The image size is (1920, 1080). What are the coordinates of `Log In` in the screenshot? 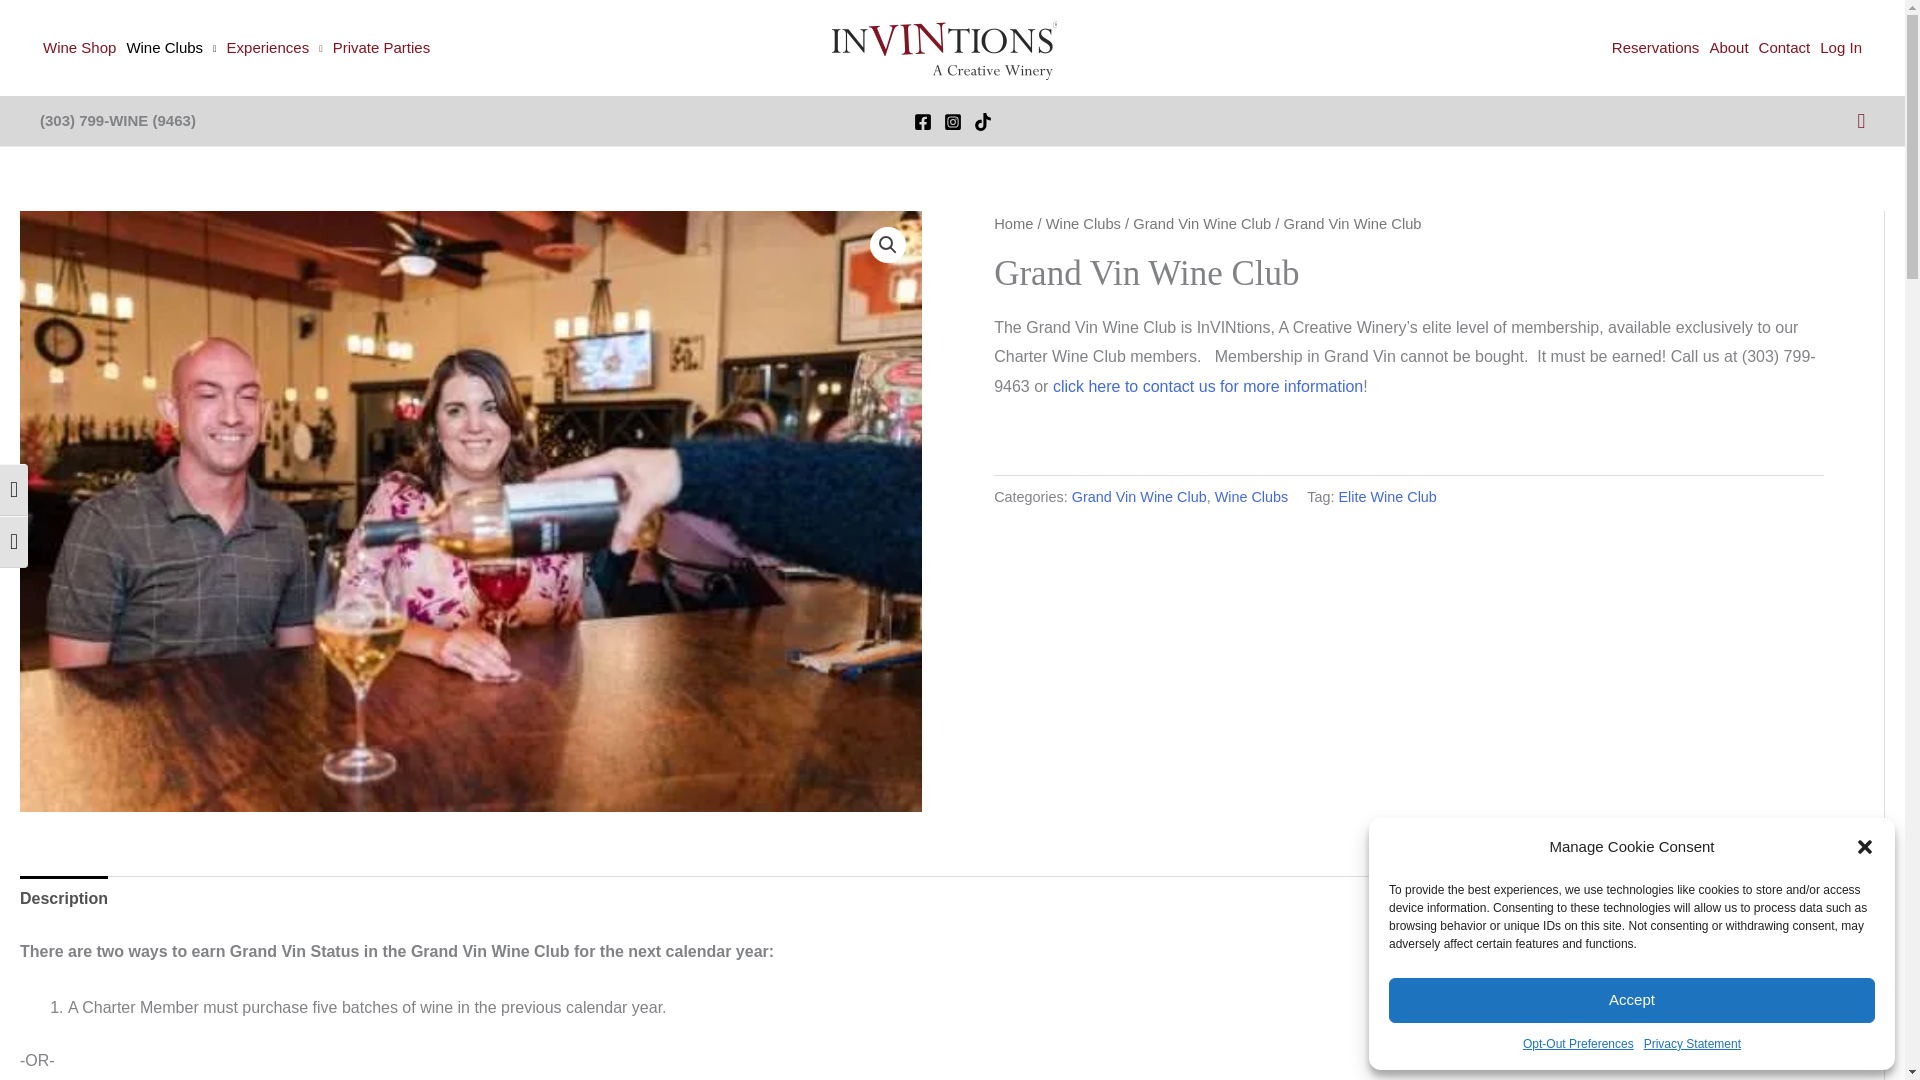 It's located at (1840, 48).